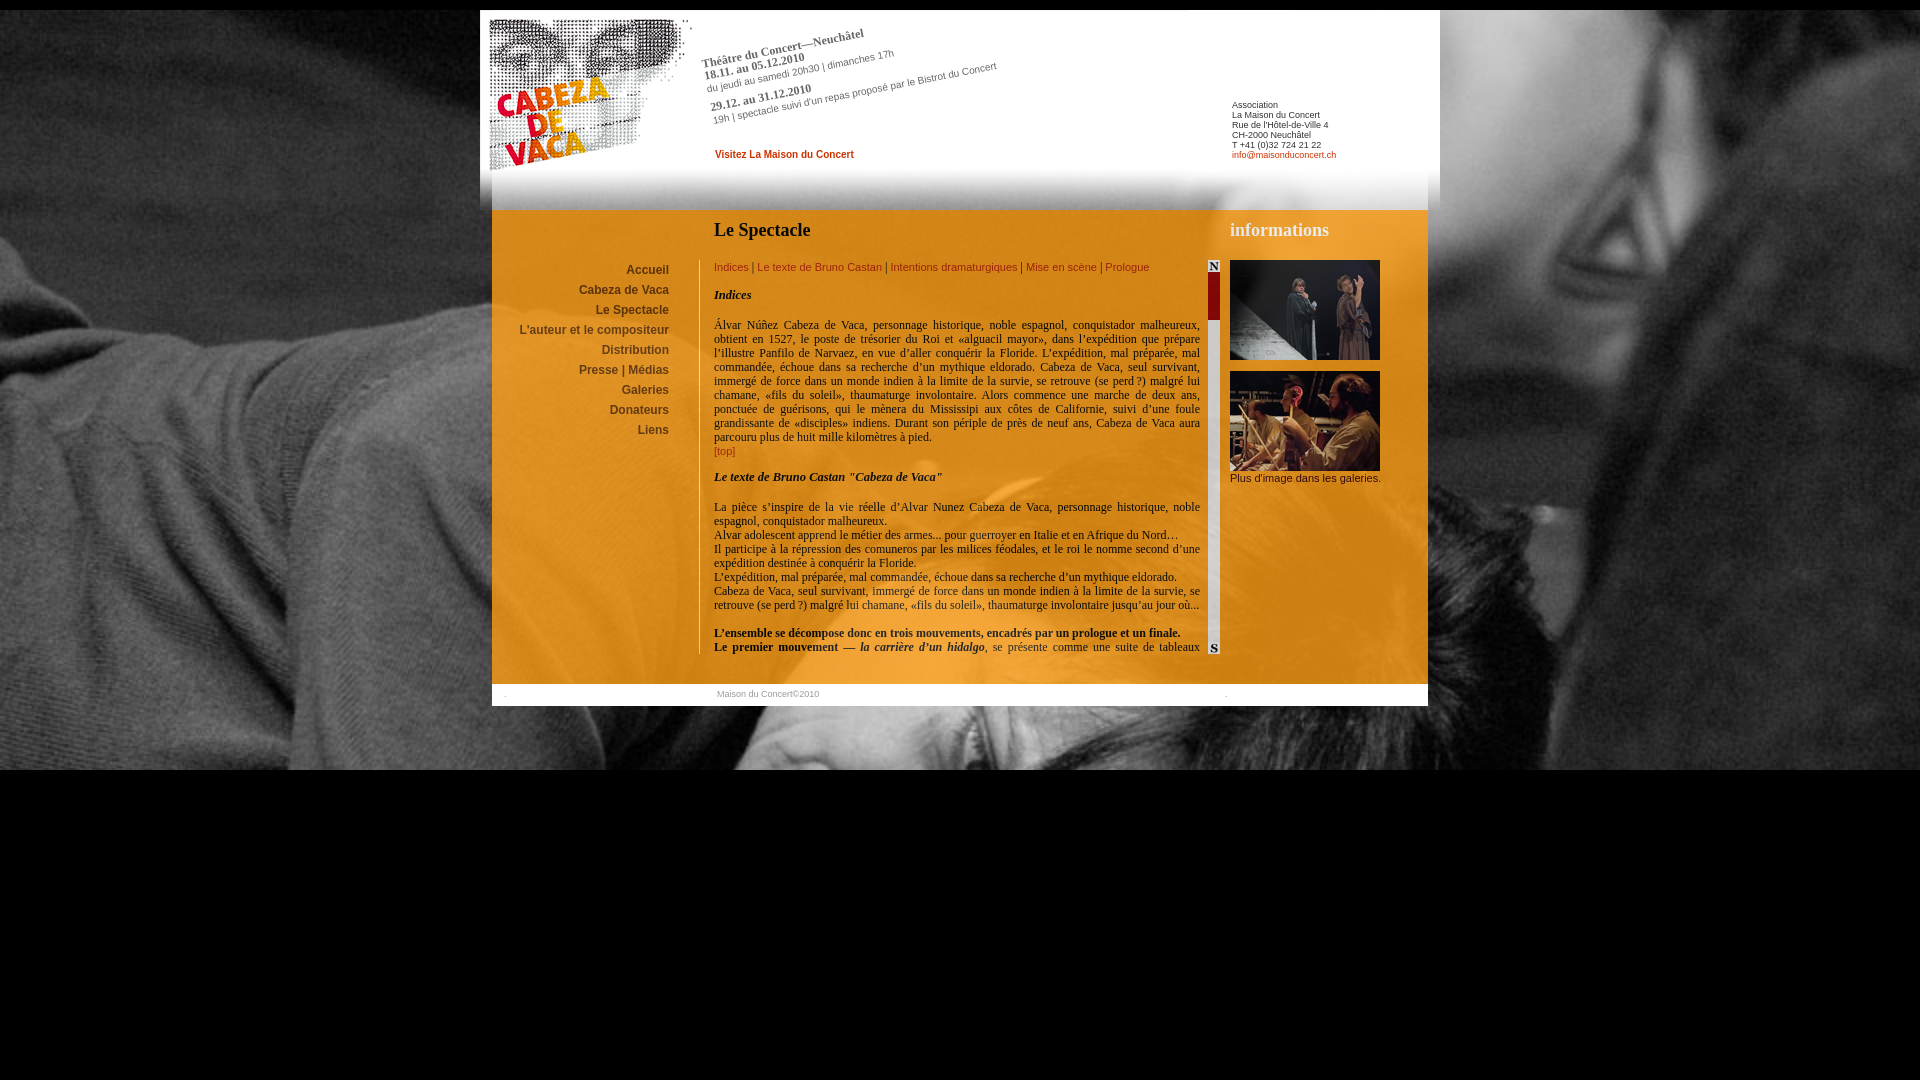  What do you see at coordinates (624, 290) in the screenshot?
I see `Cabeza de Vaca` at bounding box center [624, 290].